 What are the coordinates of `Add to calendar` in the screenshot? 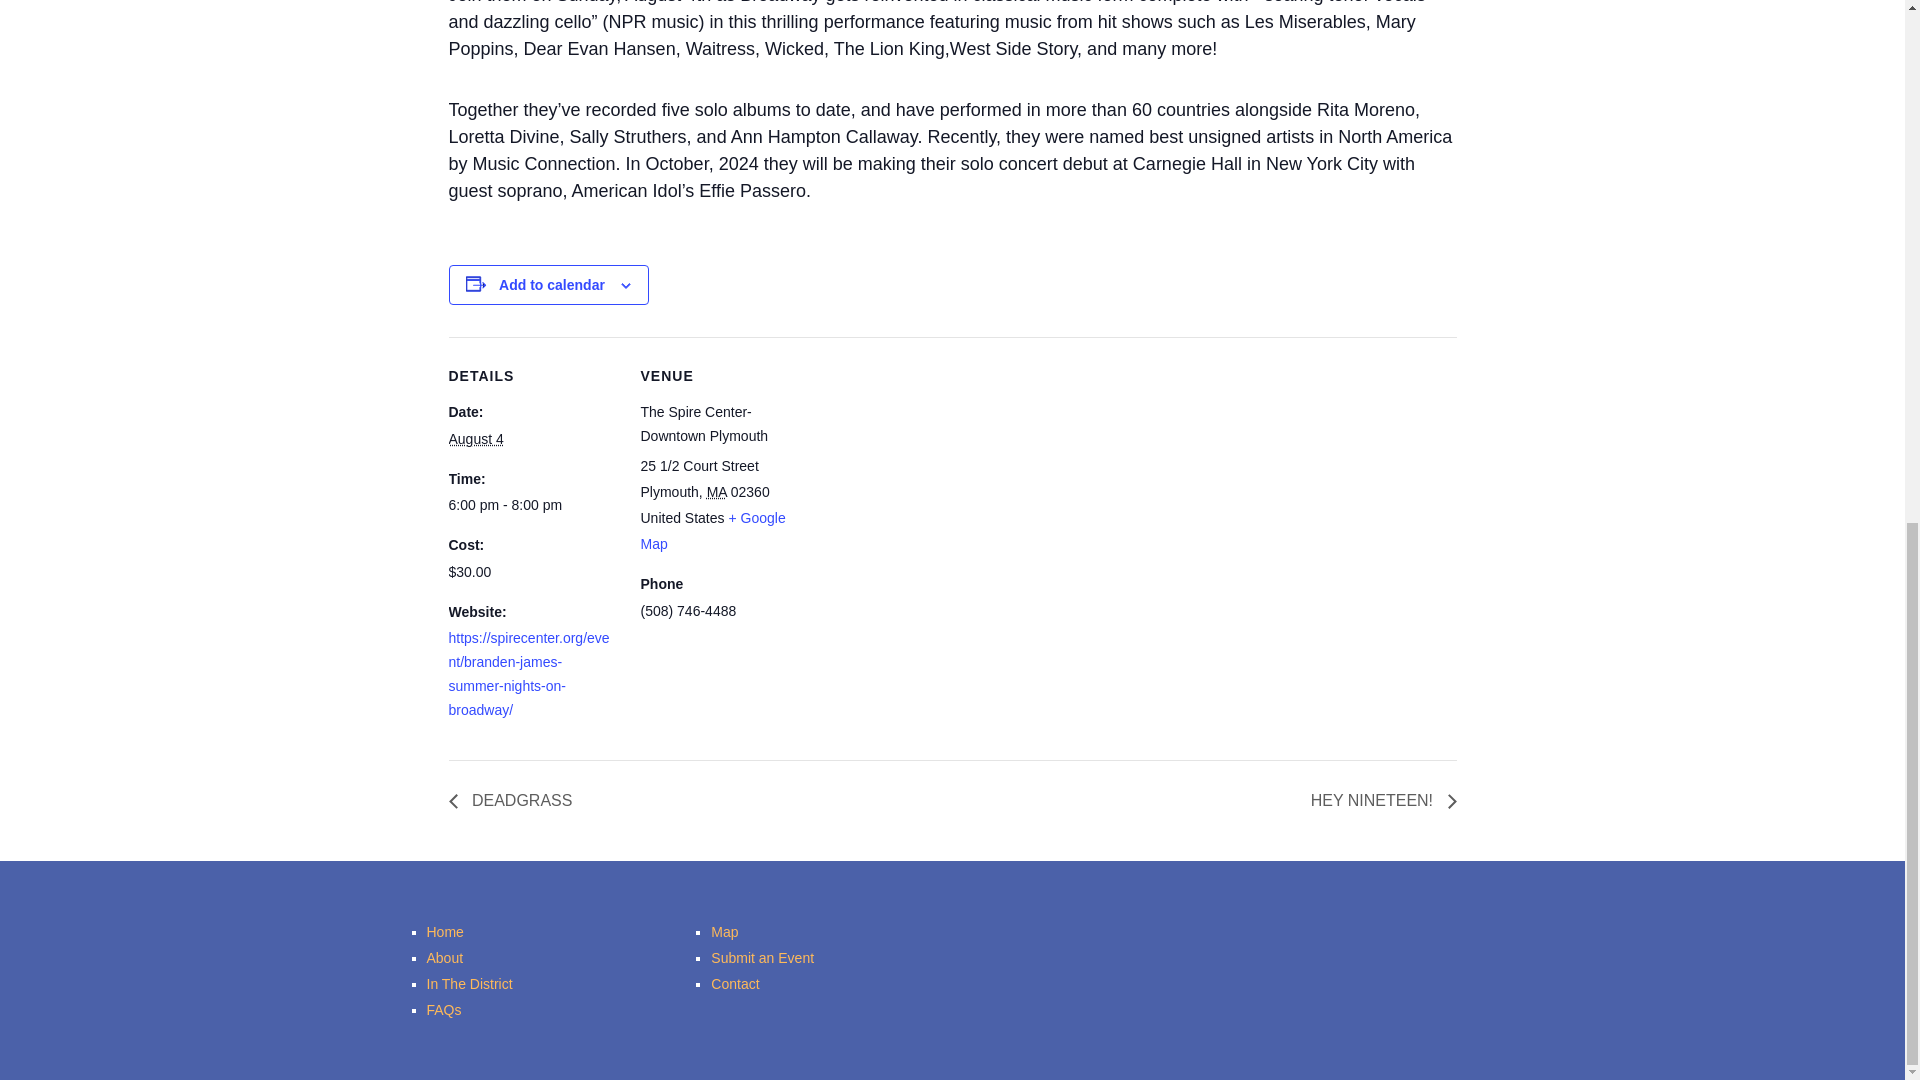 It's located at (552, 284).